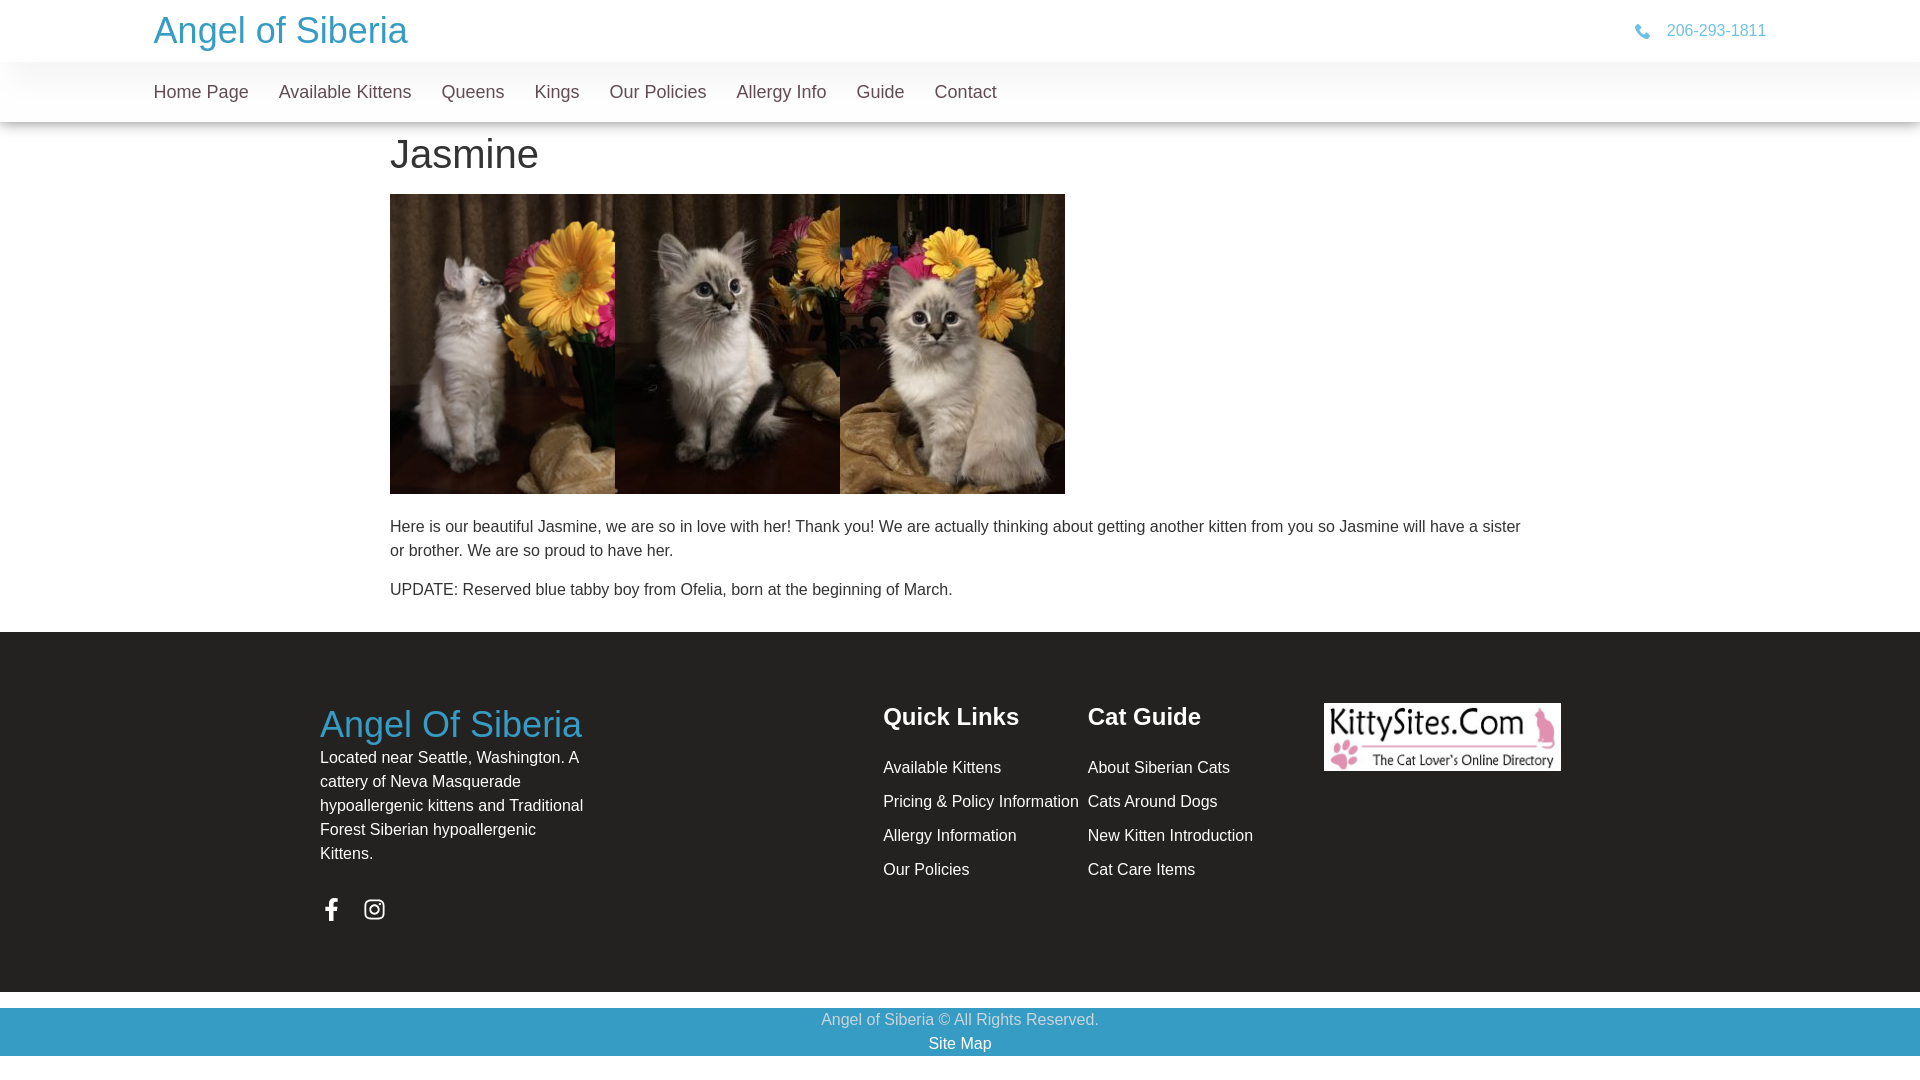 The width and height of the screenshot is (1920, 1080). Describe the element at coordinates (556, 90) in the screenshot. I see `Kings` at that location.